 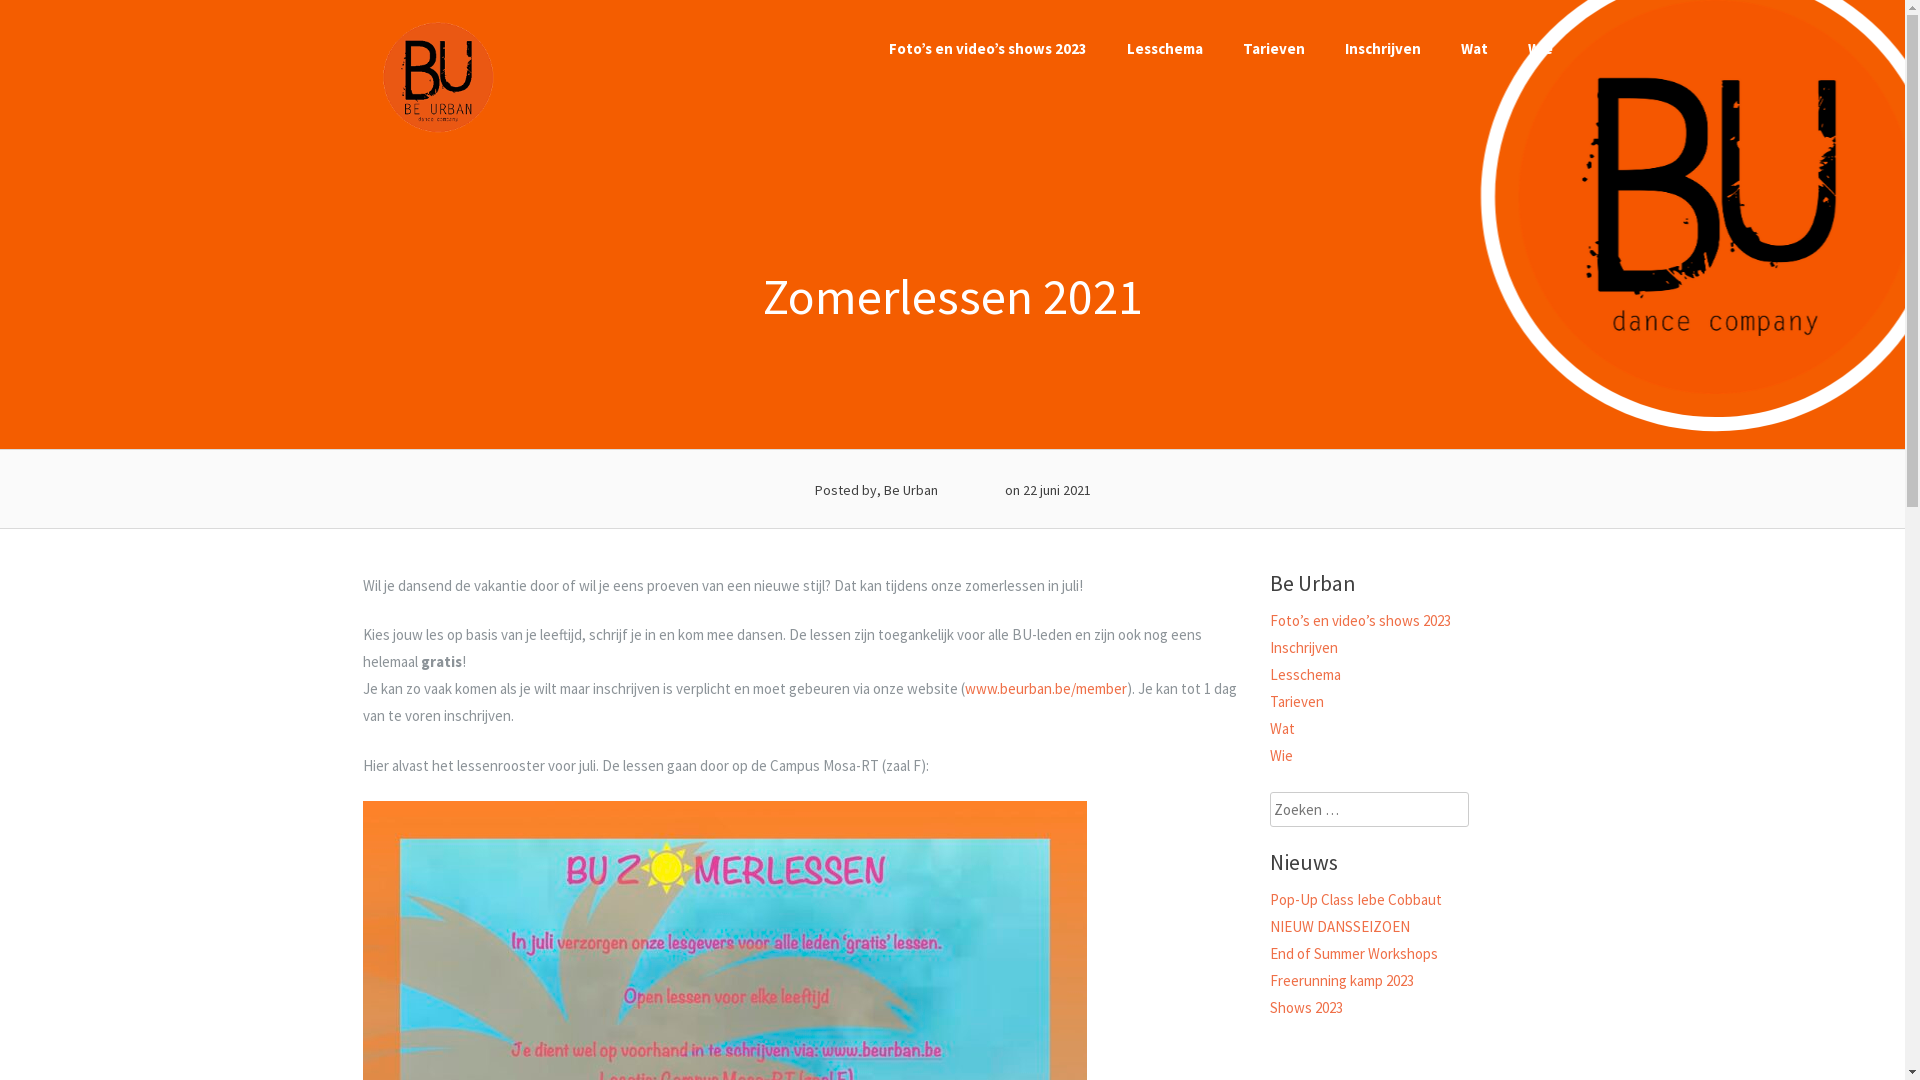 What do you see at coordinates (1297, 702) in the screenshot?
I see `Tarieven` at bounding box center [1297, 702].